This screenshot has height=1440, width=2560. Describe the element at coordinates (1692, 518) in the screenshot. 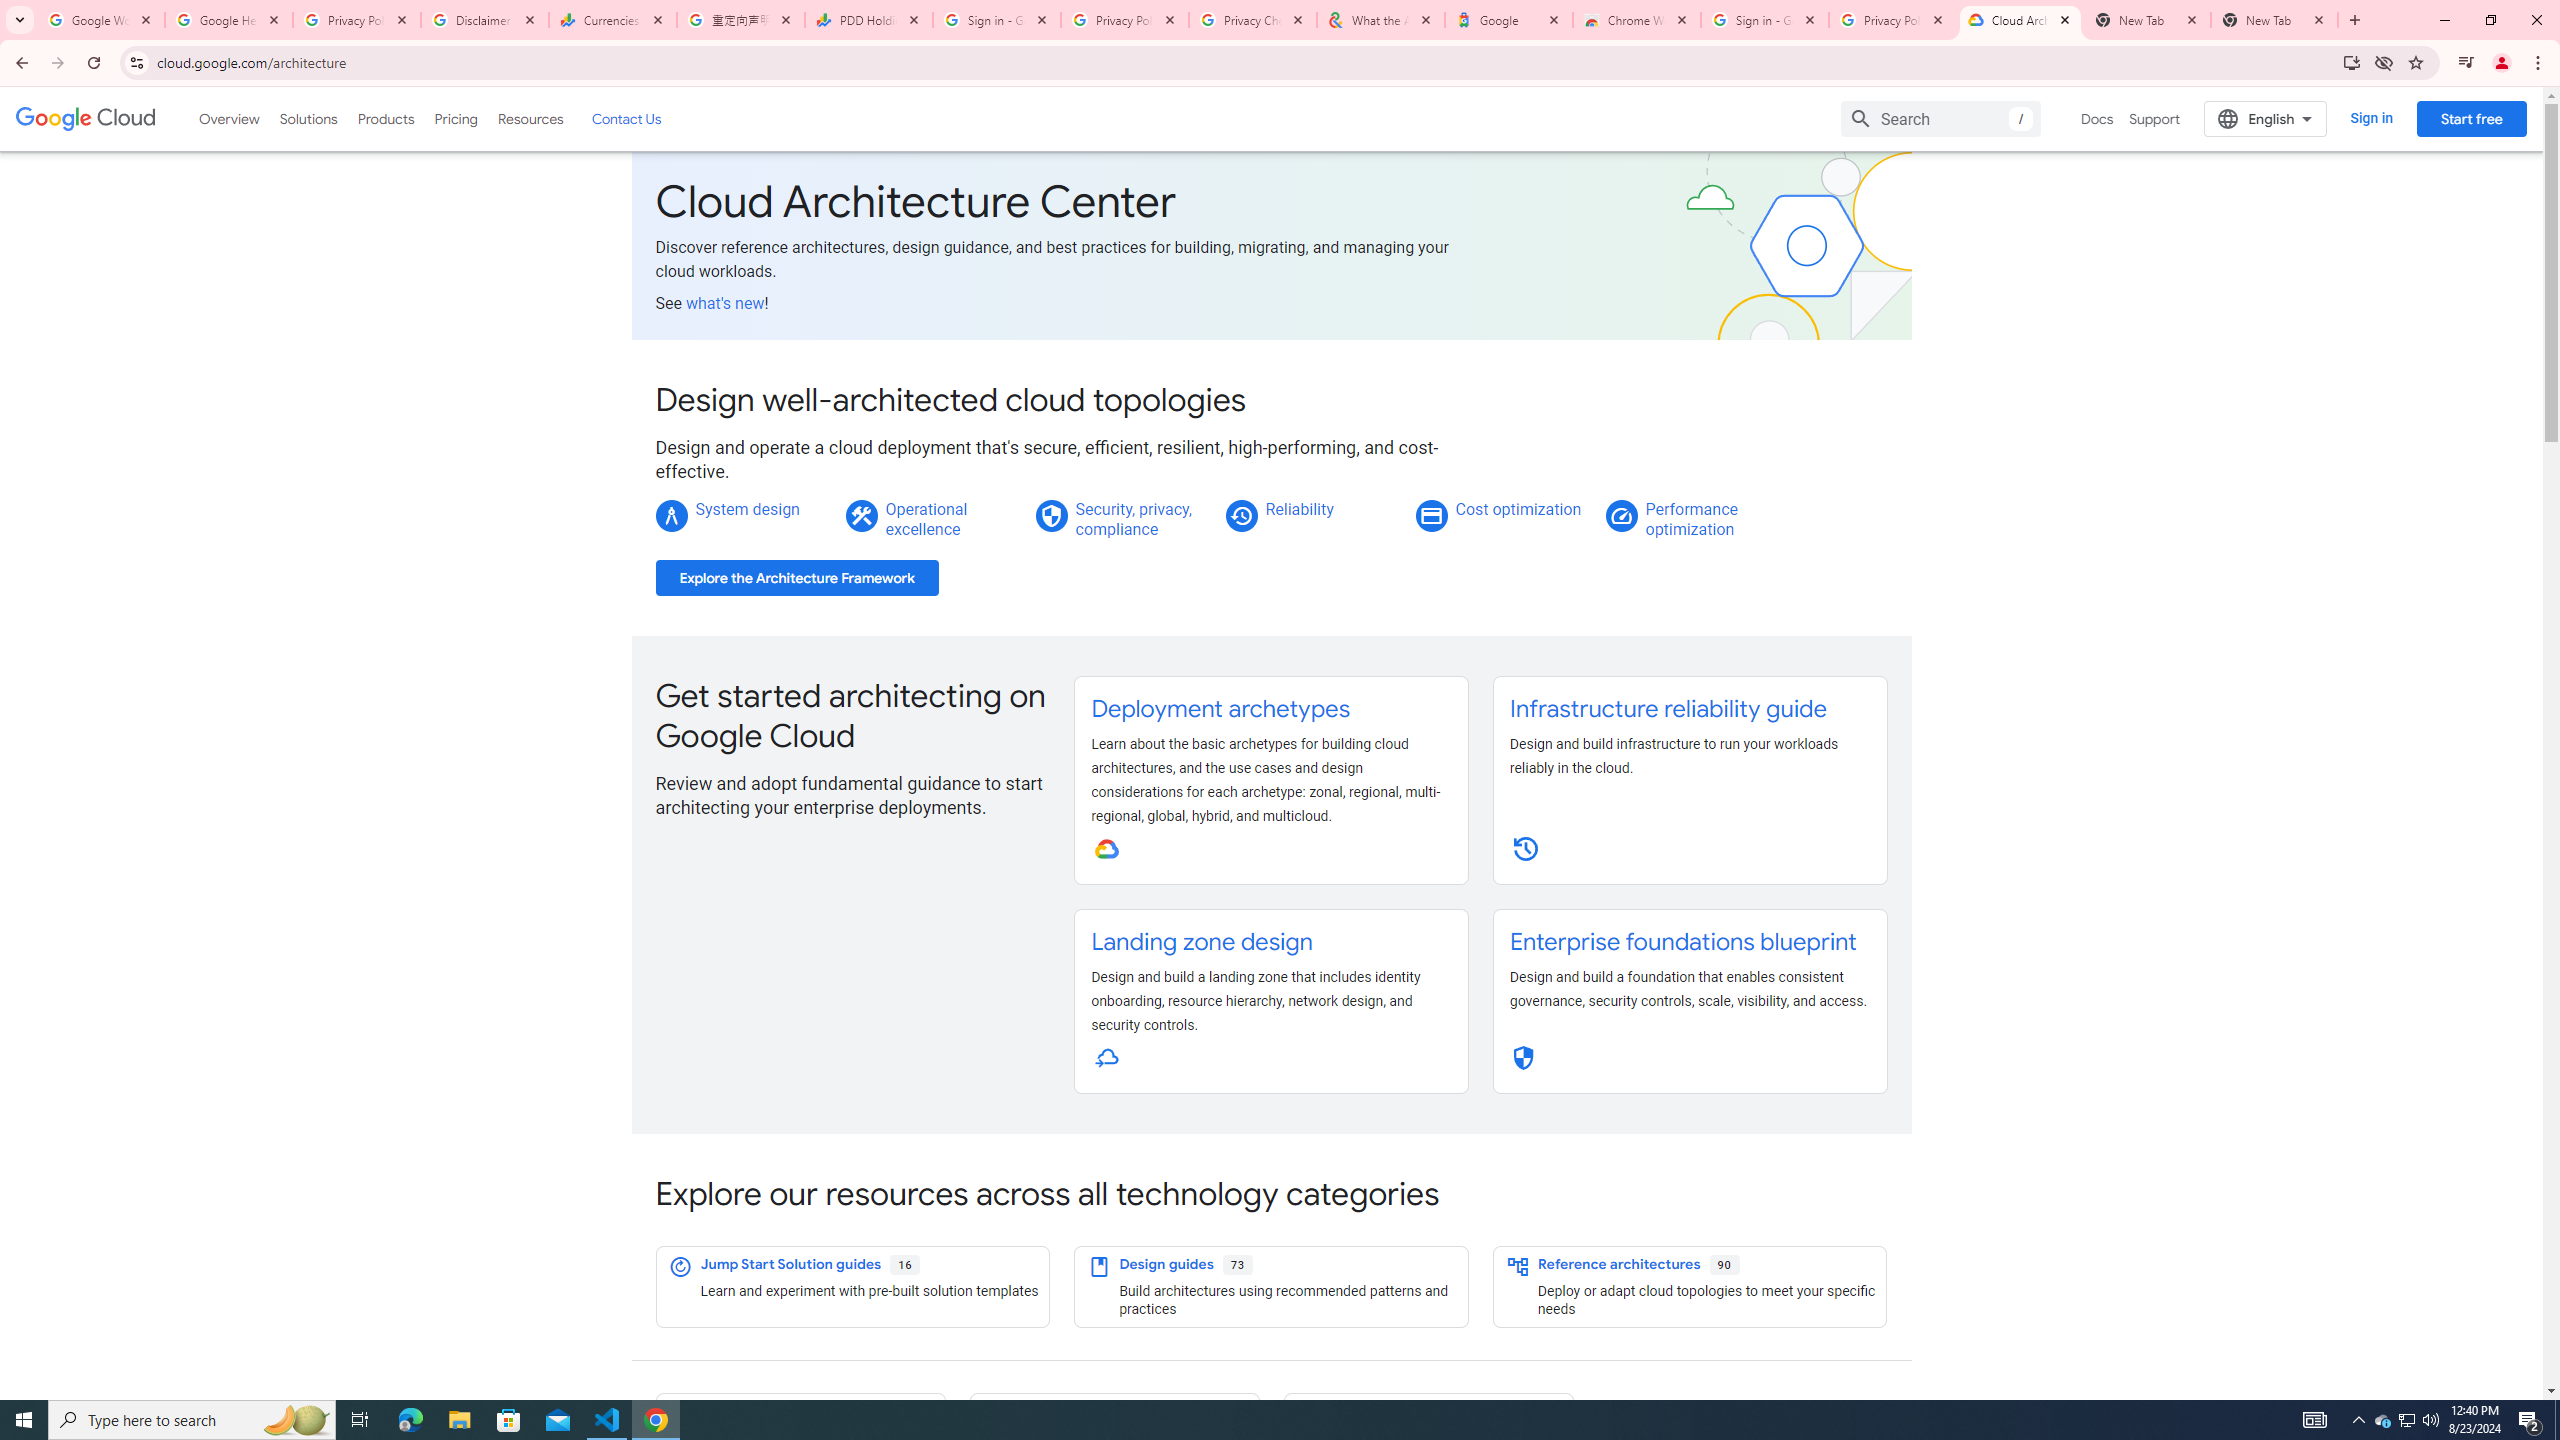

I see `Performance optimization` at that location.